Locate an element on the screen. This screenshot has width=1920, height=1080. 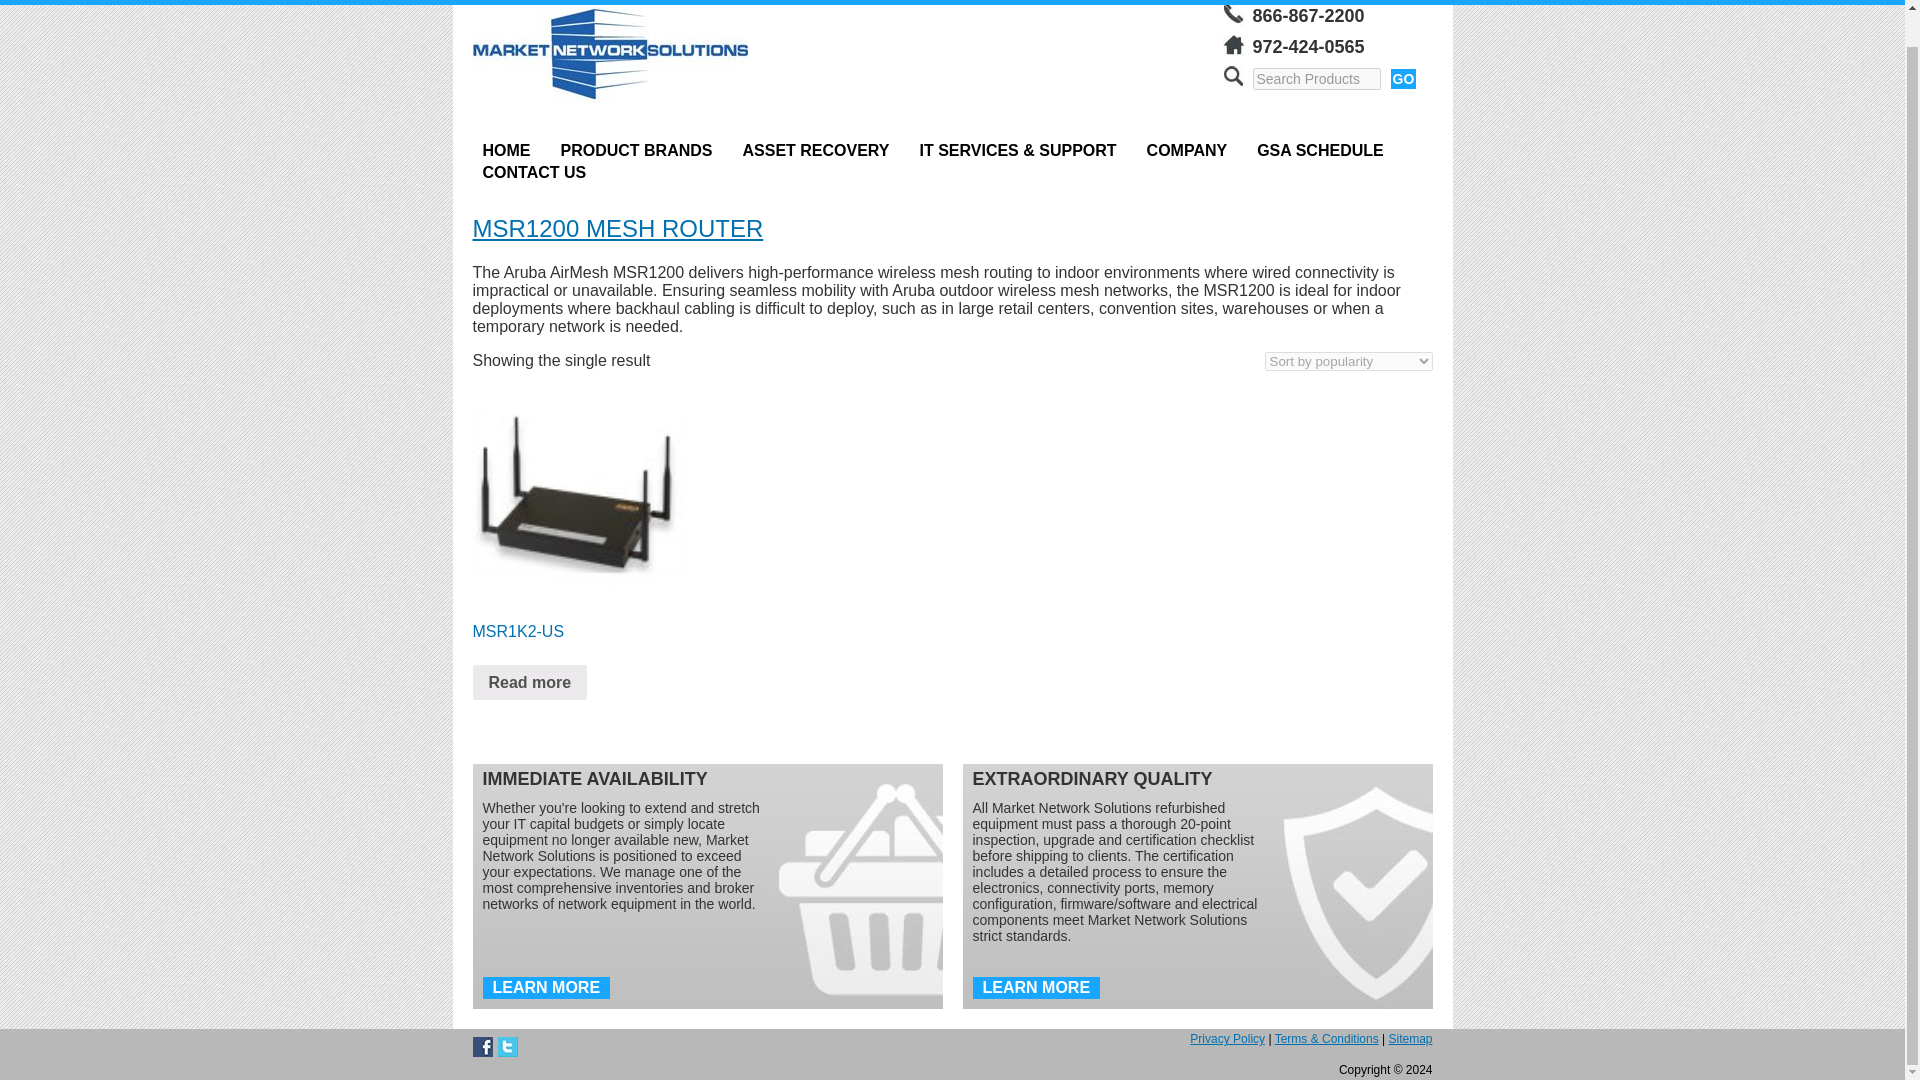
HOME is located at coordinates (506, 152).